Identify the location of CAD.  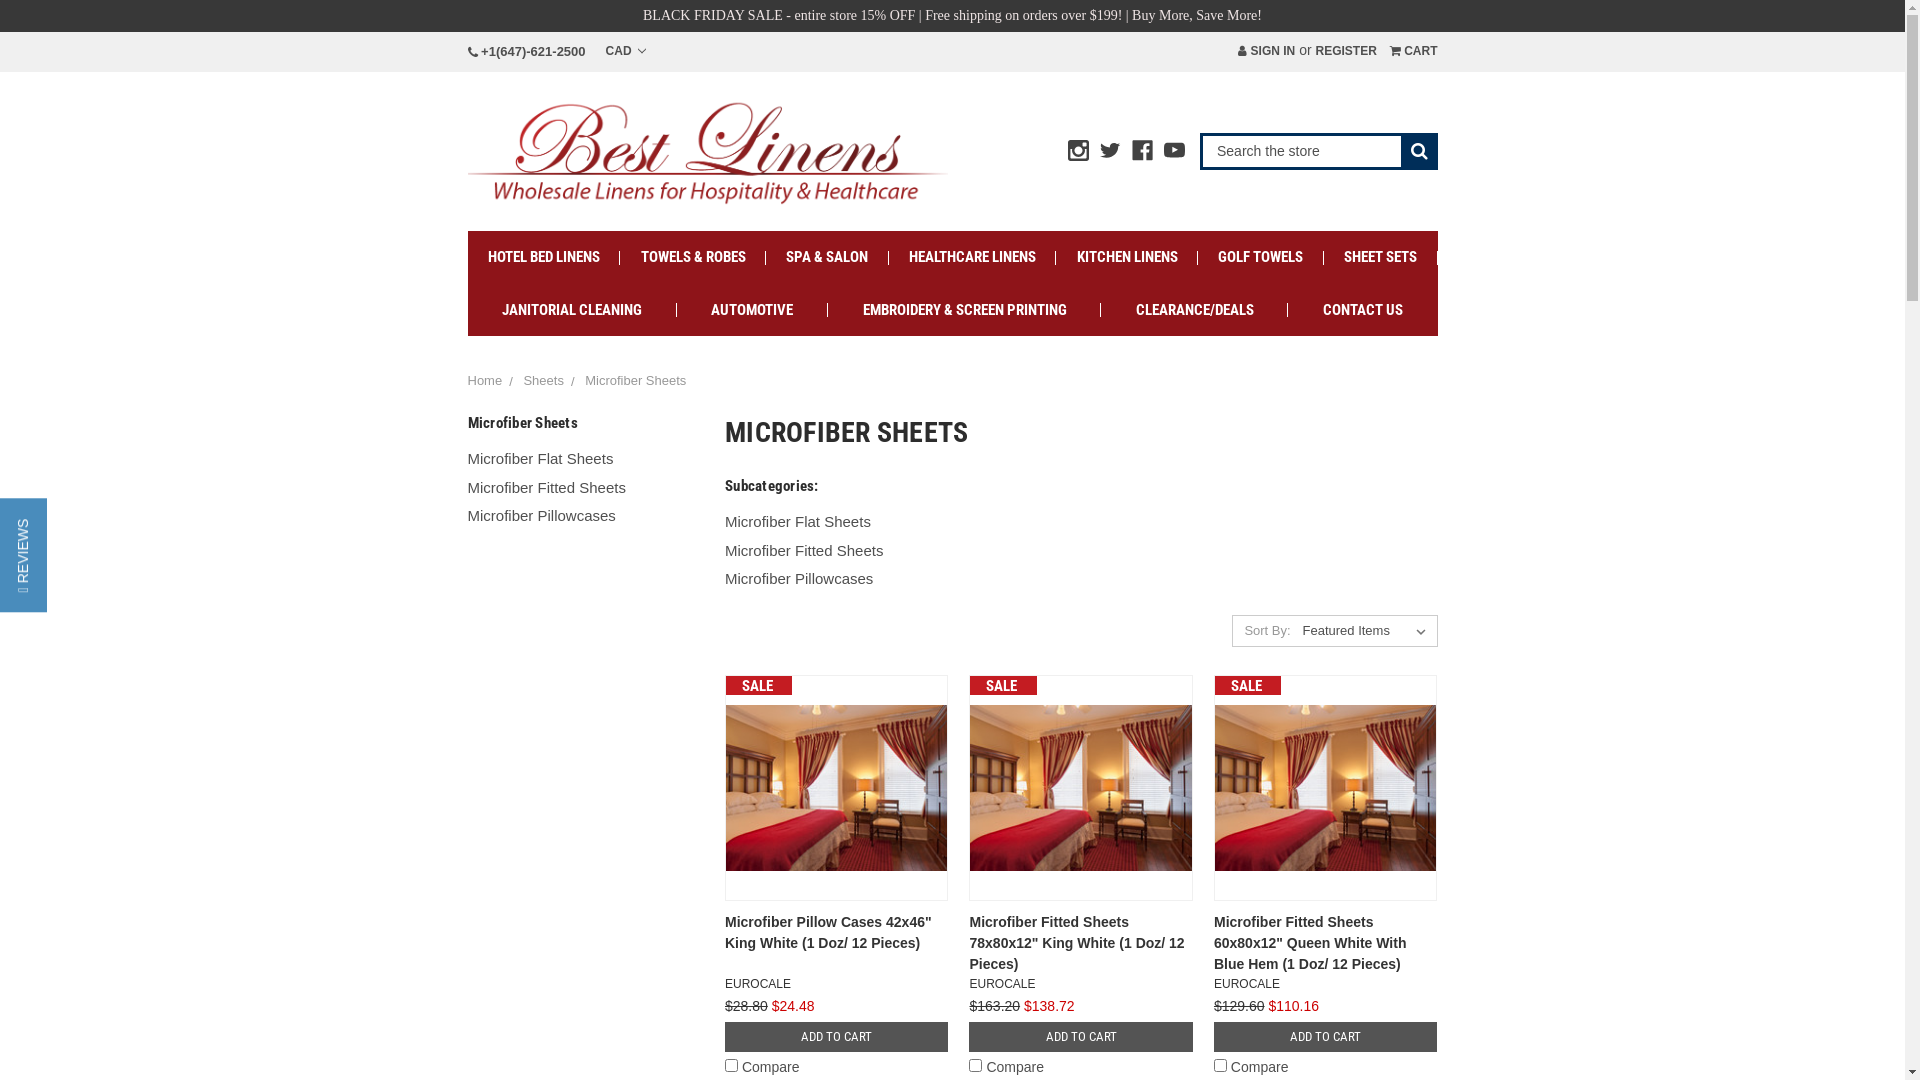
(626, 51).